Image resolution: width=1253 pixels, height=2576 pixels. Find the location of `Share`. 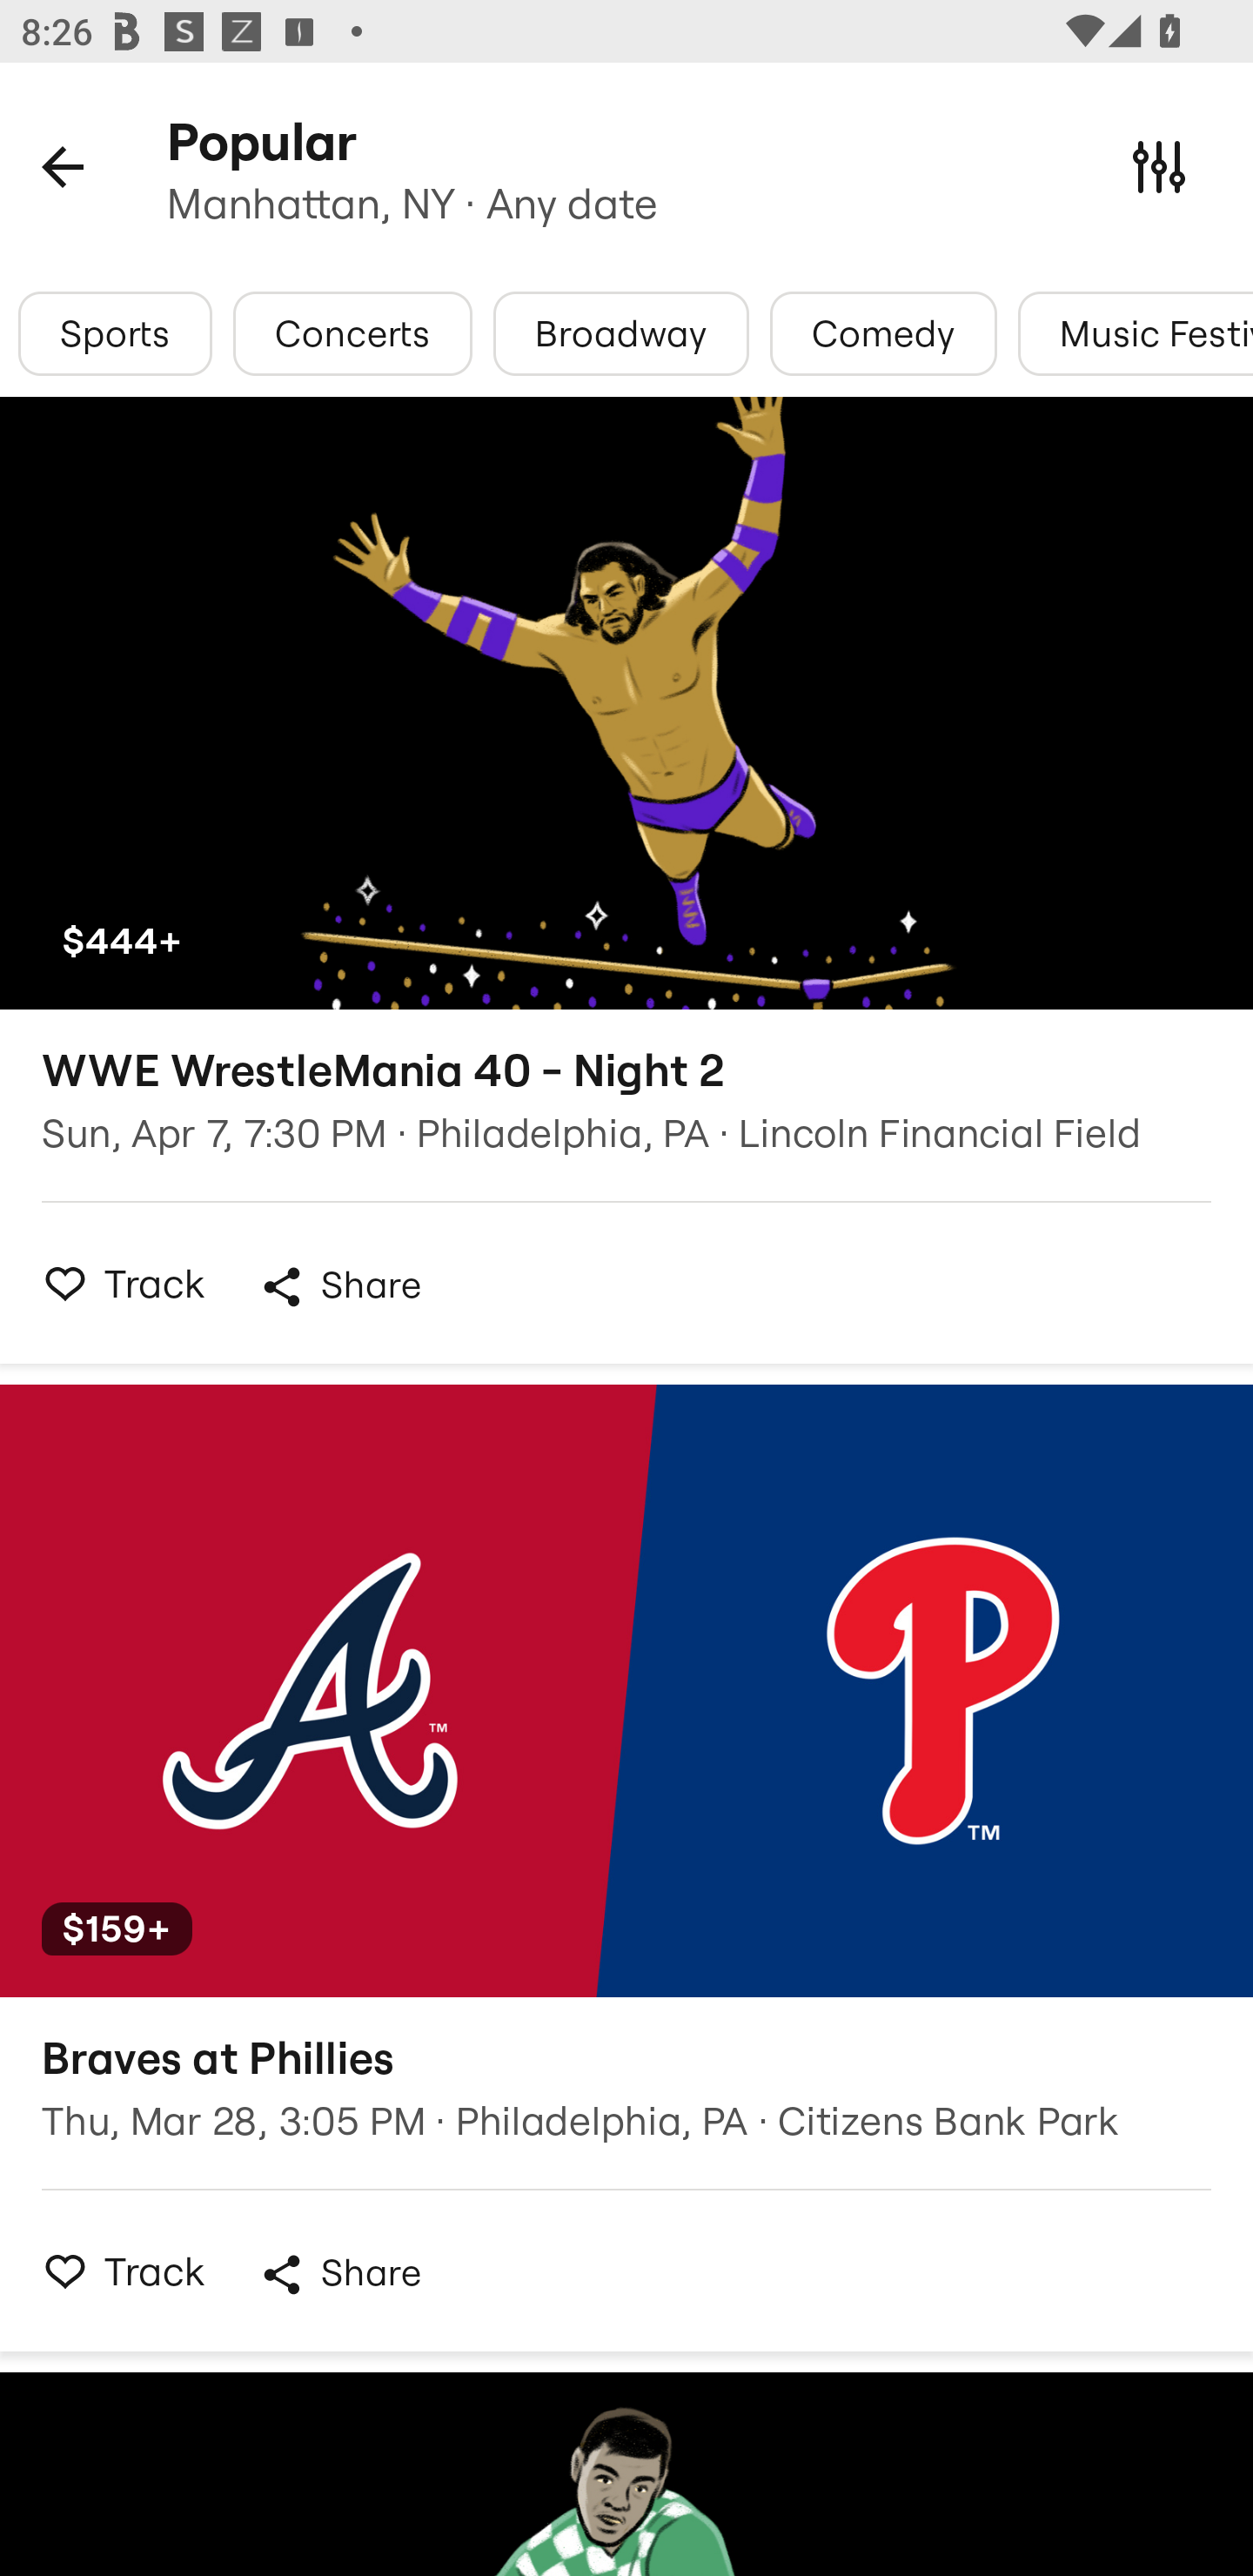

Share is located at coordinates (339, 1286).